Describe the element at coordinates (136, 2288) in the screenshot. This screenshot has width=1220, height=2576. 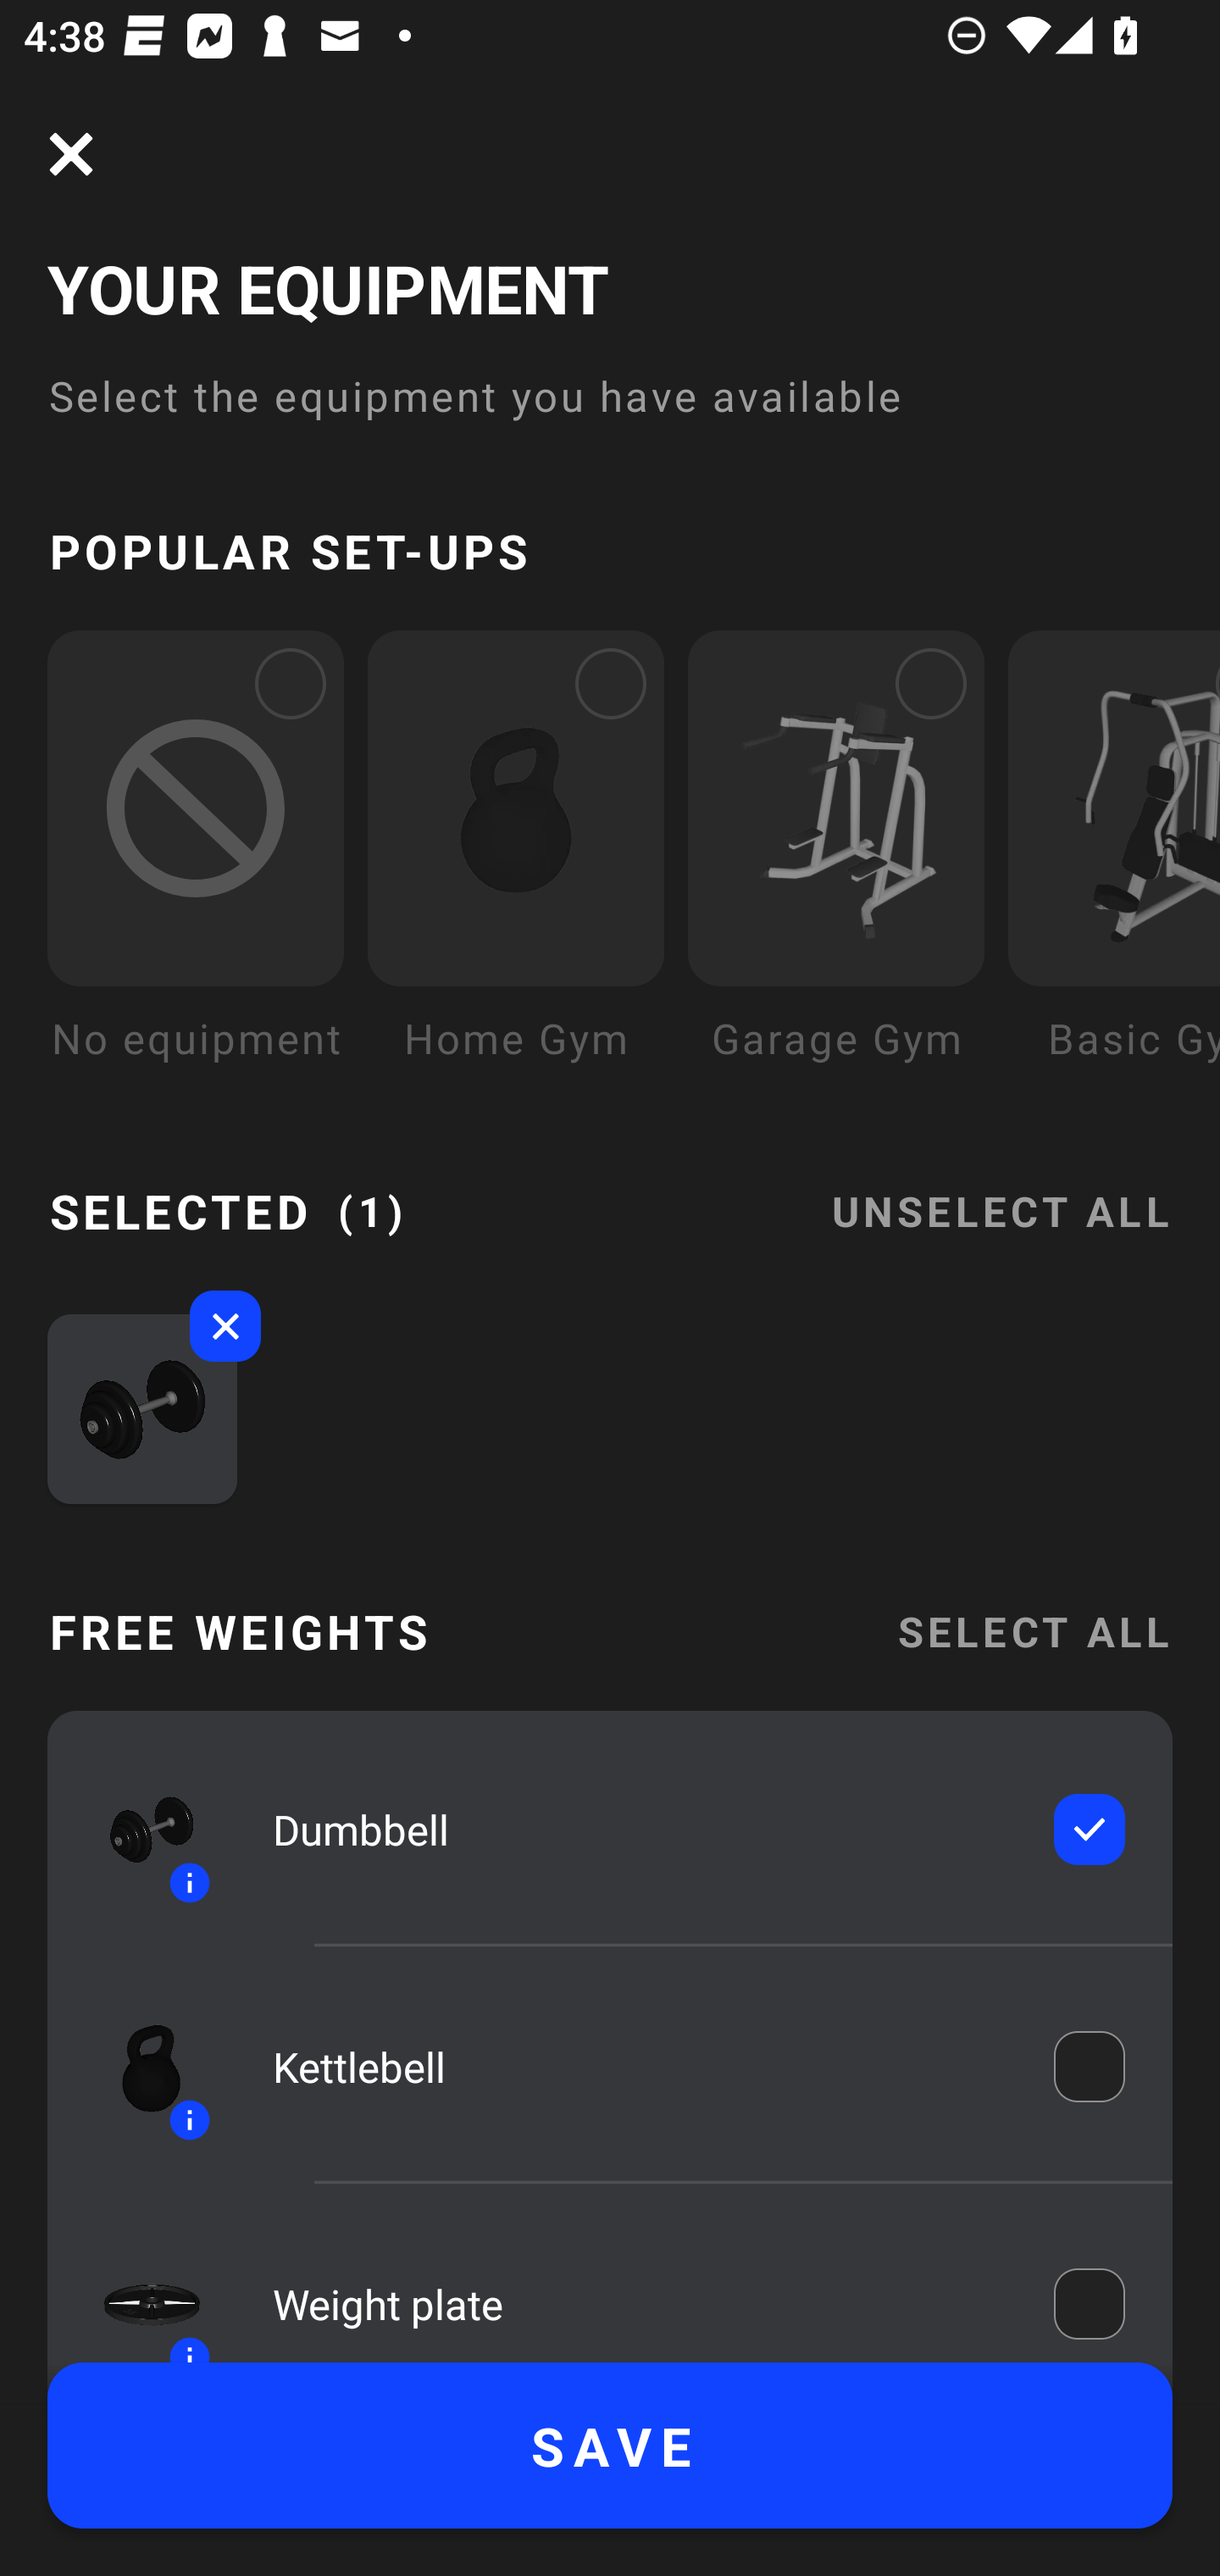
I see `Equipment icon Information icon` at that location.